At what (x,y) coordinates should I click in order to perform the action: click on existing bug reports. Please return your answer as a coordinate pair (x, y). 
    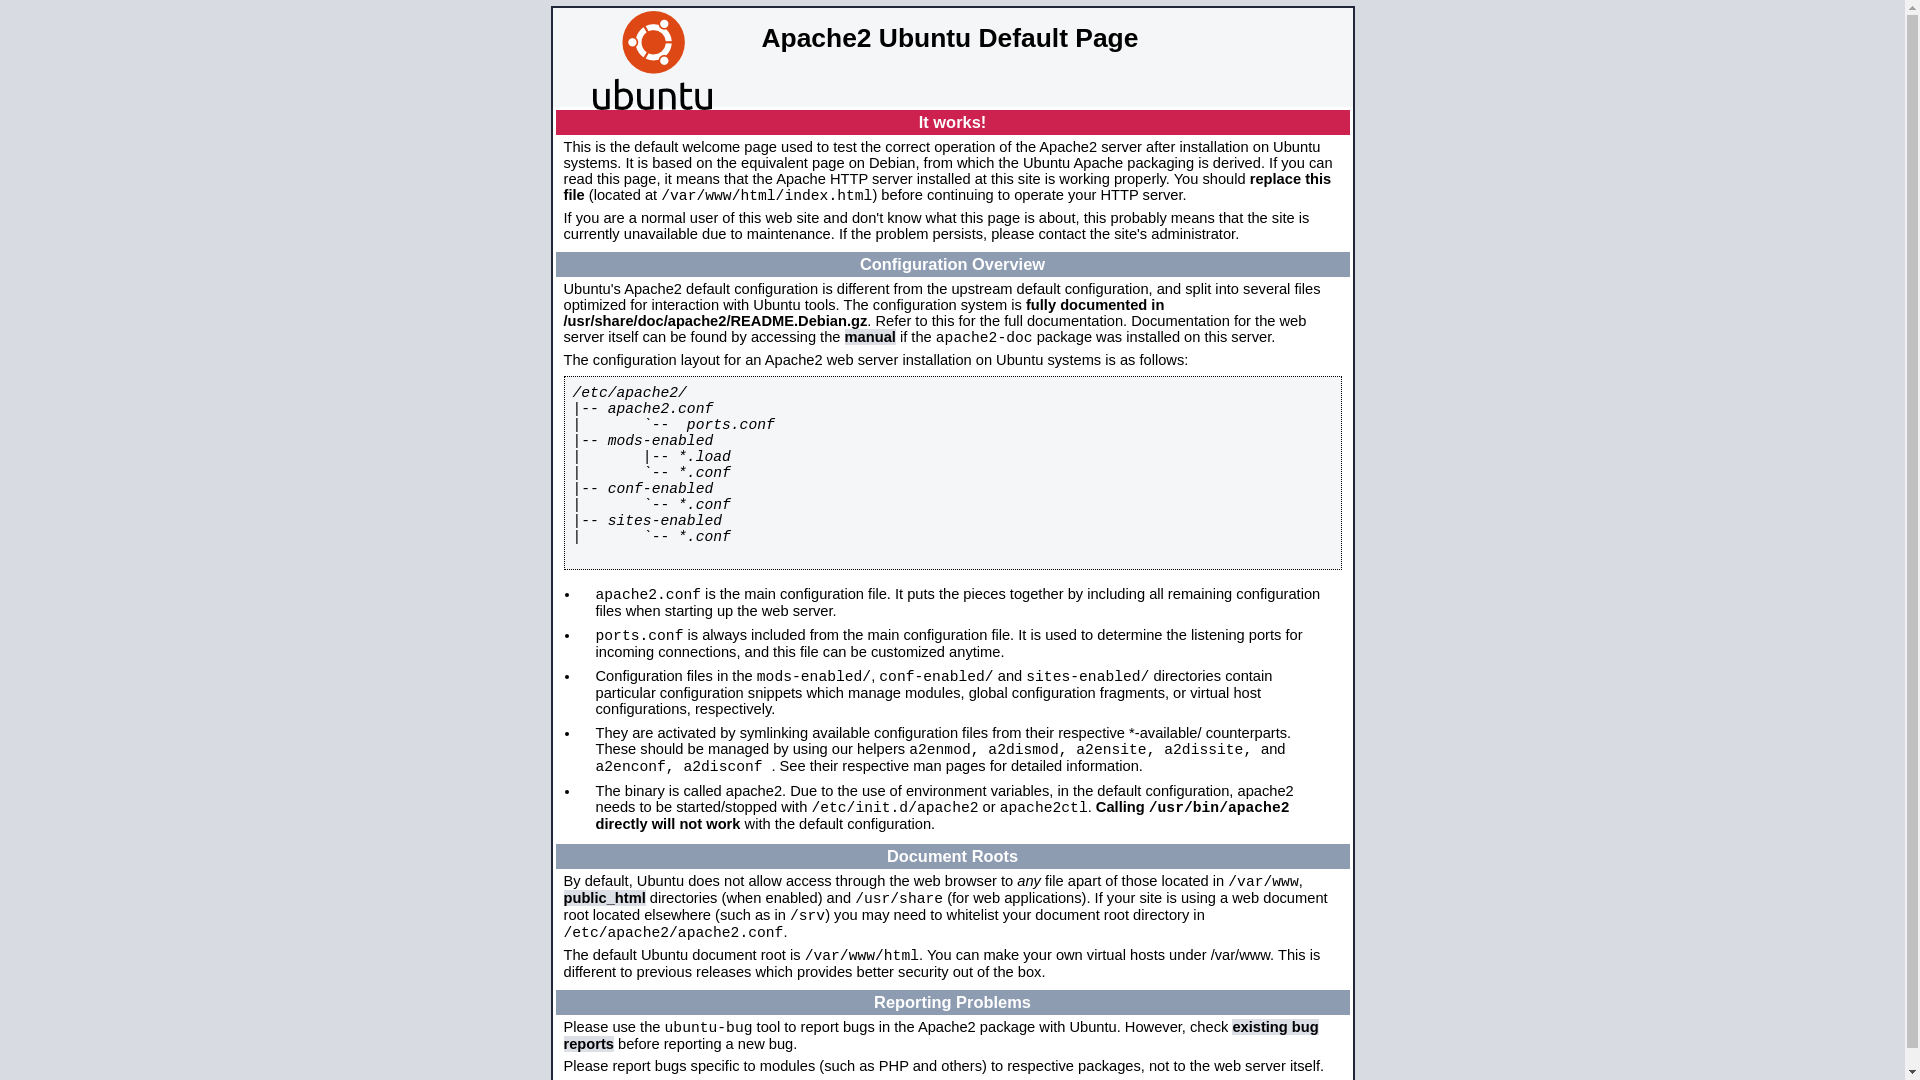
    Looking at the image, I should click on (942, 1036).